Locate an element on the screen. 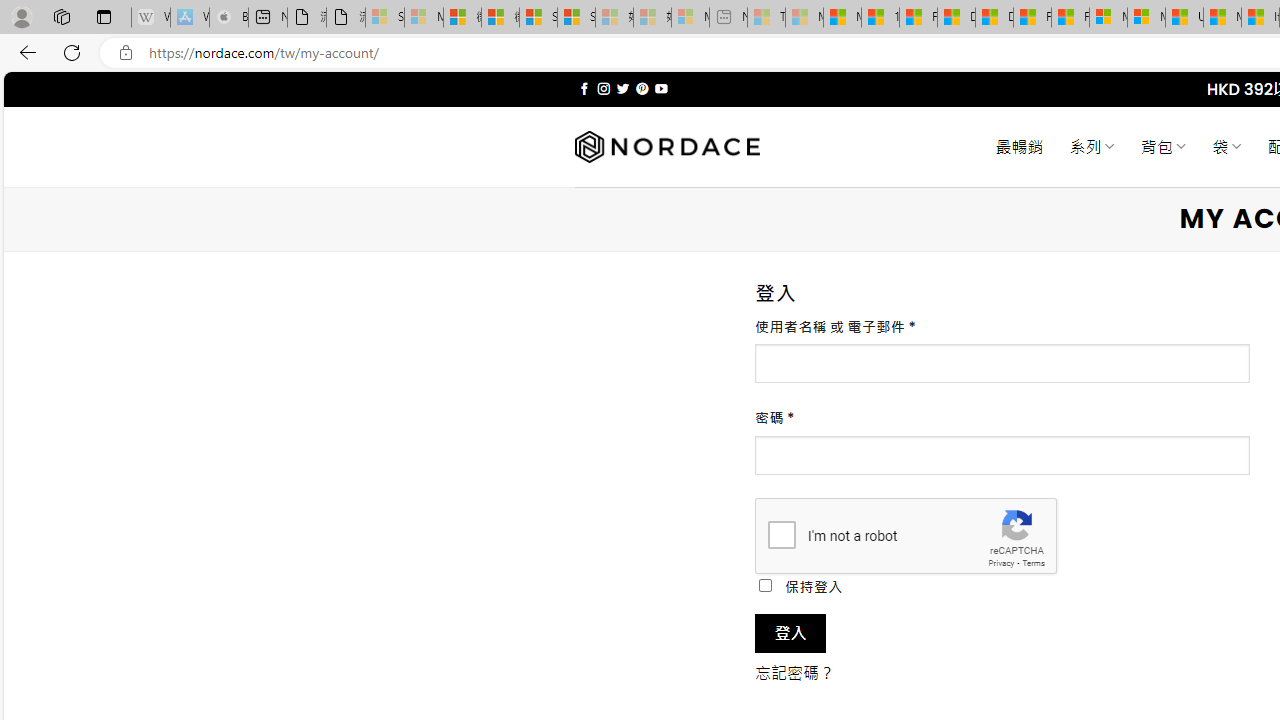 Image resolution: width=1280 pixels, height=720 pixels. Top Stories - MSN - Sleeping is located at coordinates (766, 18).